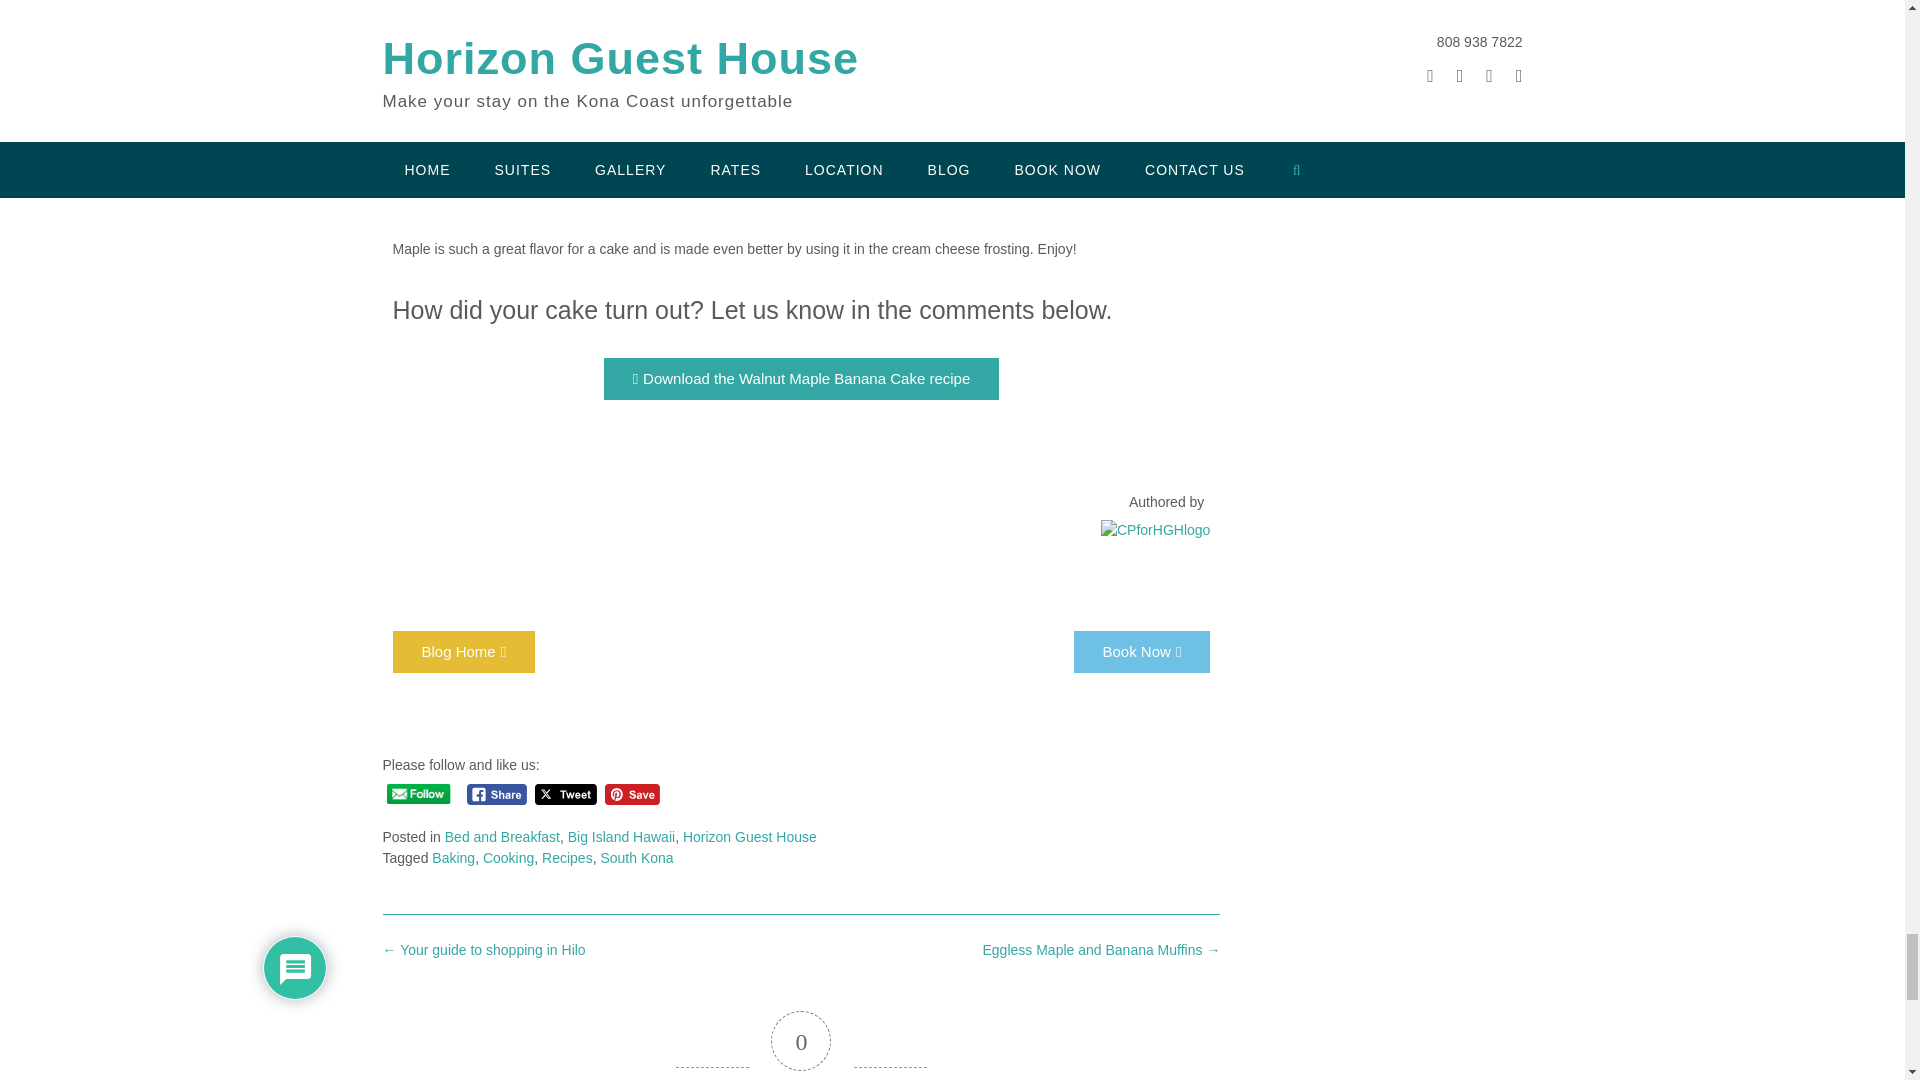 The height and width of the screenshot is (1080, 1920). Describe the element at coordinates (463, 651) in the screenshot. I see `Blog Home` at that location.